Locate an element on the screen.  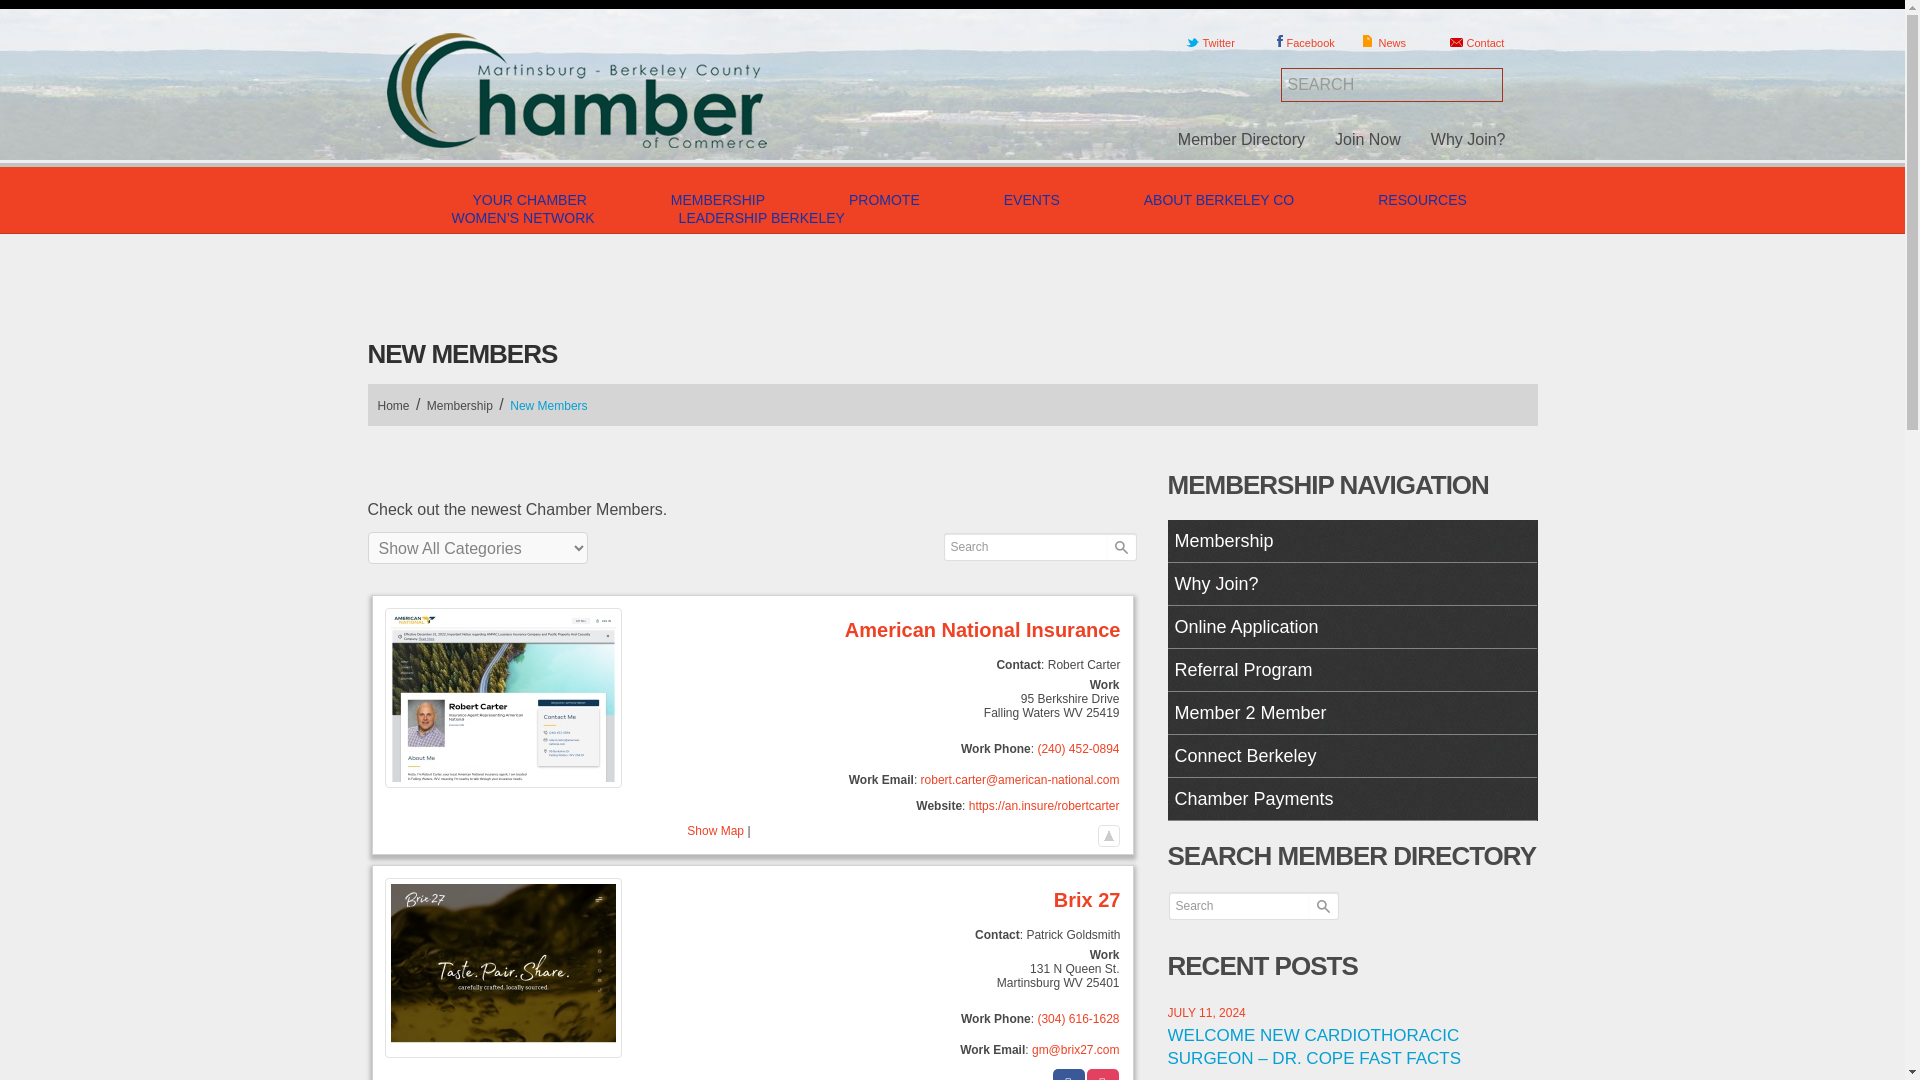
American National Insurance is located at coordinates (1020, 780).